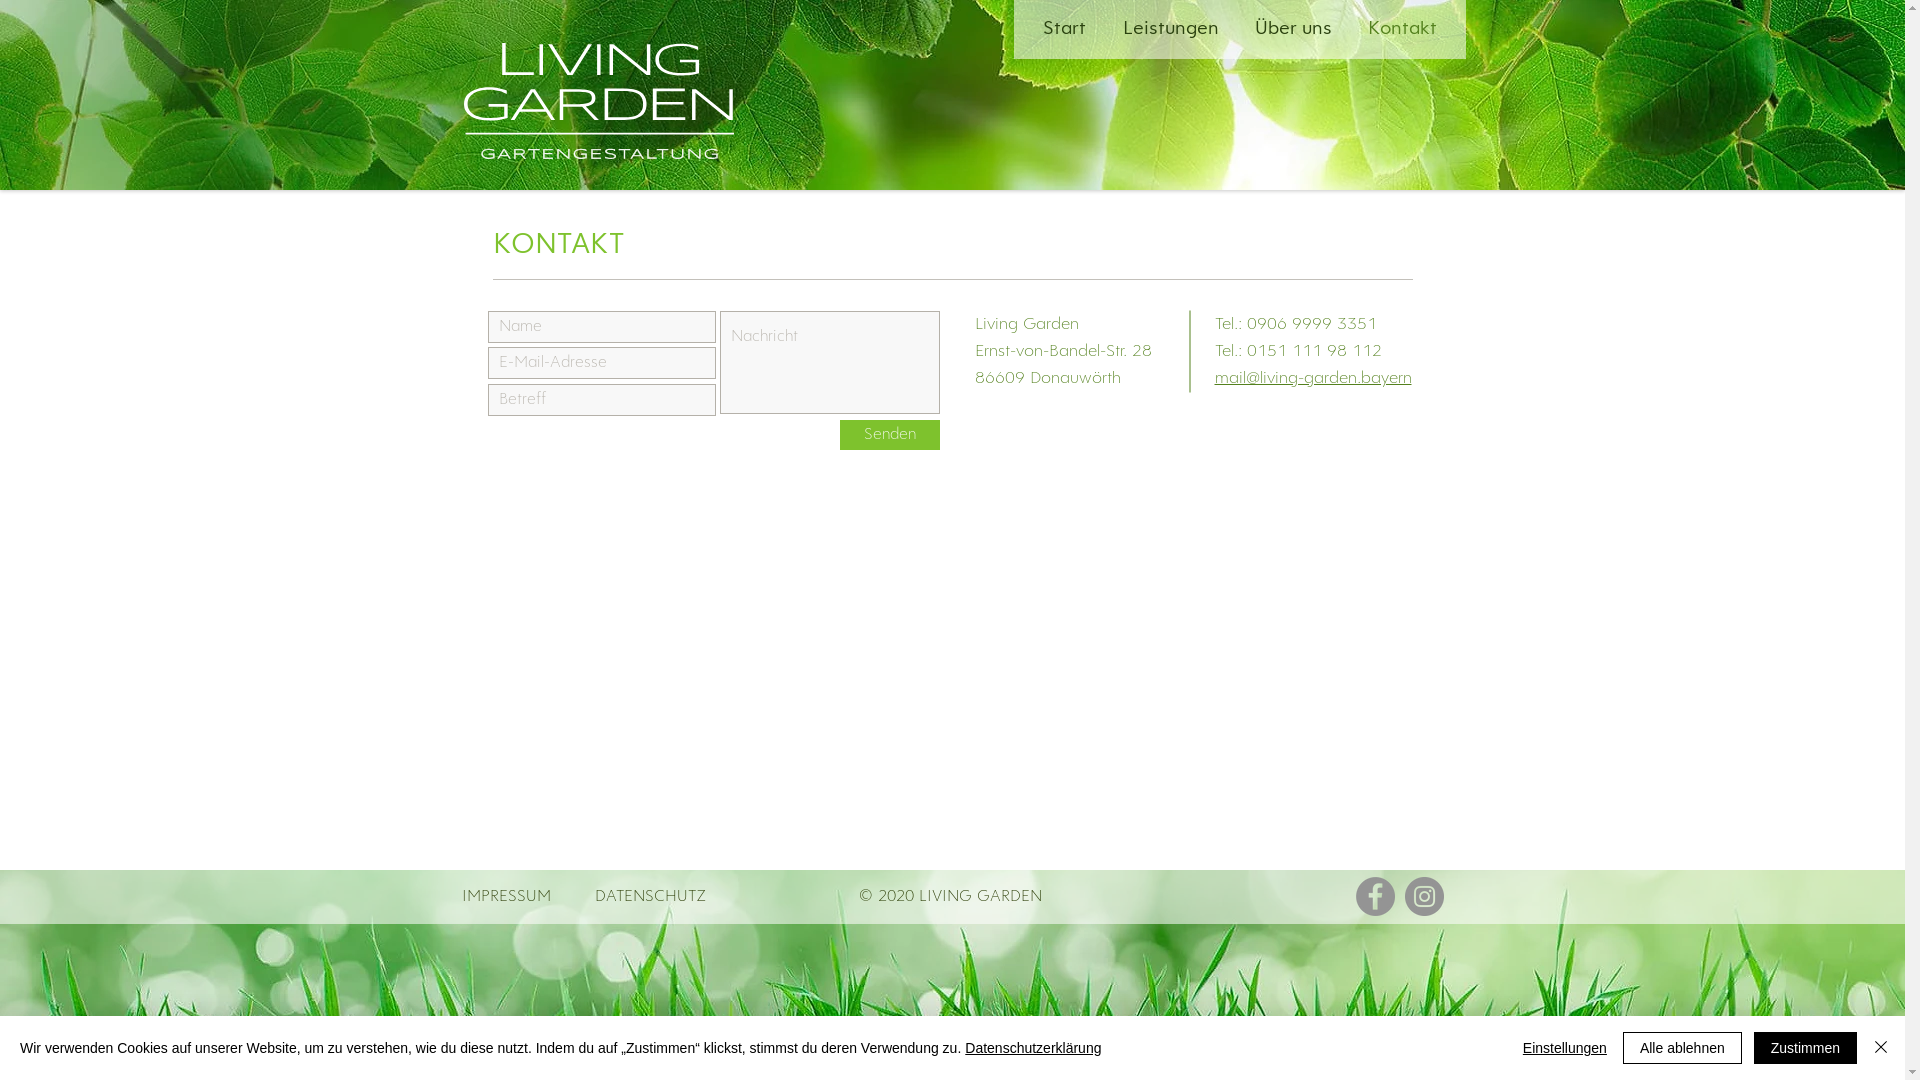  What do you see at coordinates (1312, 378) in the screenshot?
I see `mail@living-garden.bayern` at bounding box center [1312, 378].